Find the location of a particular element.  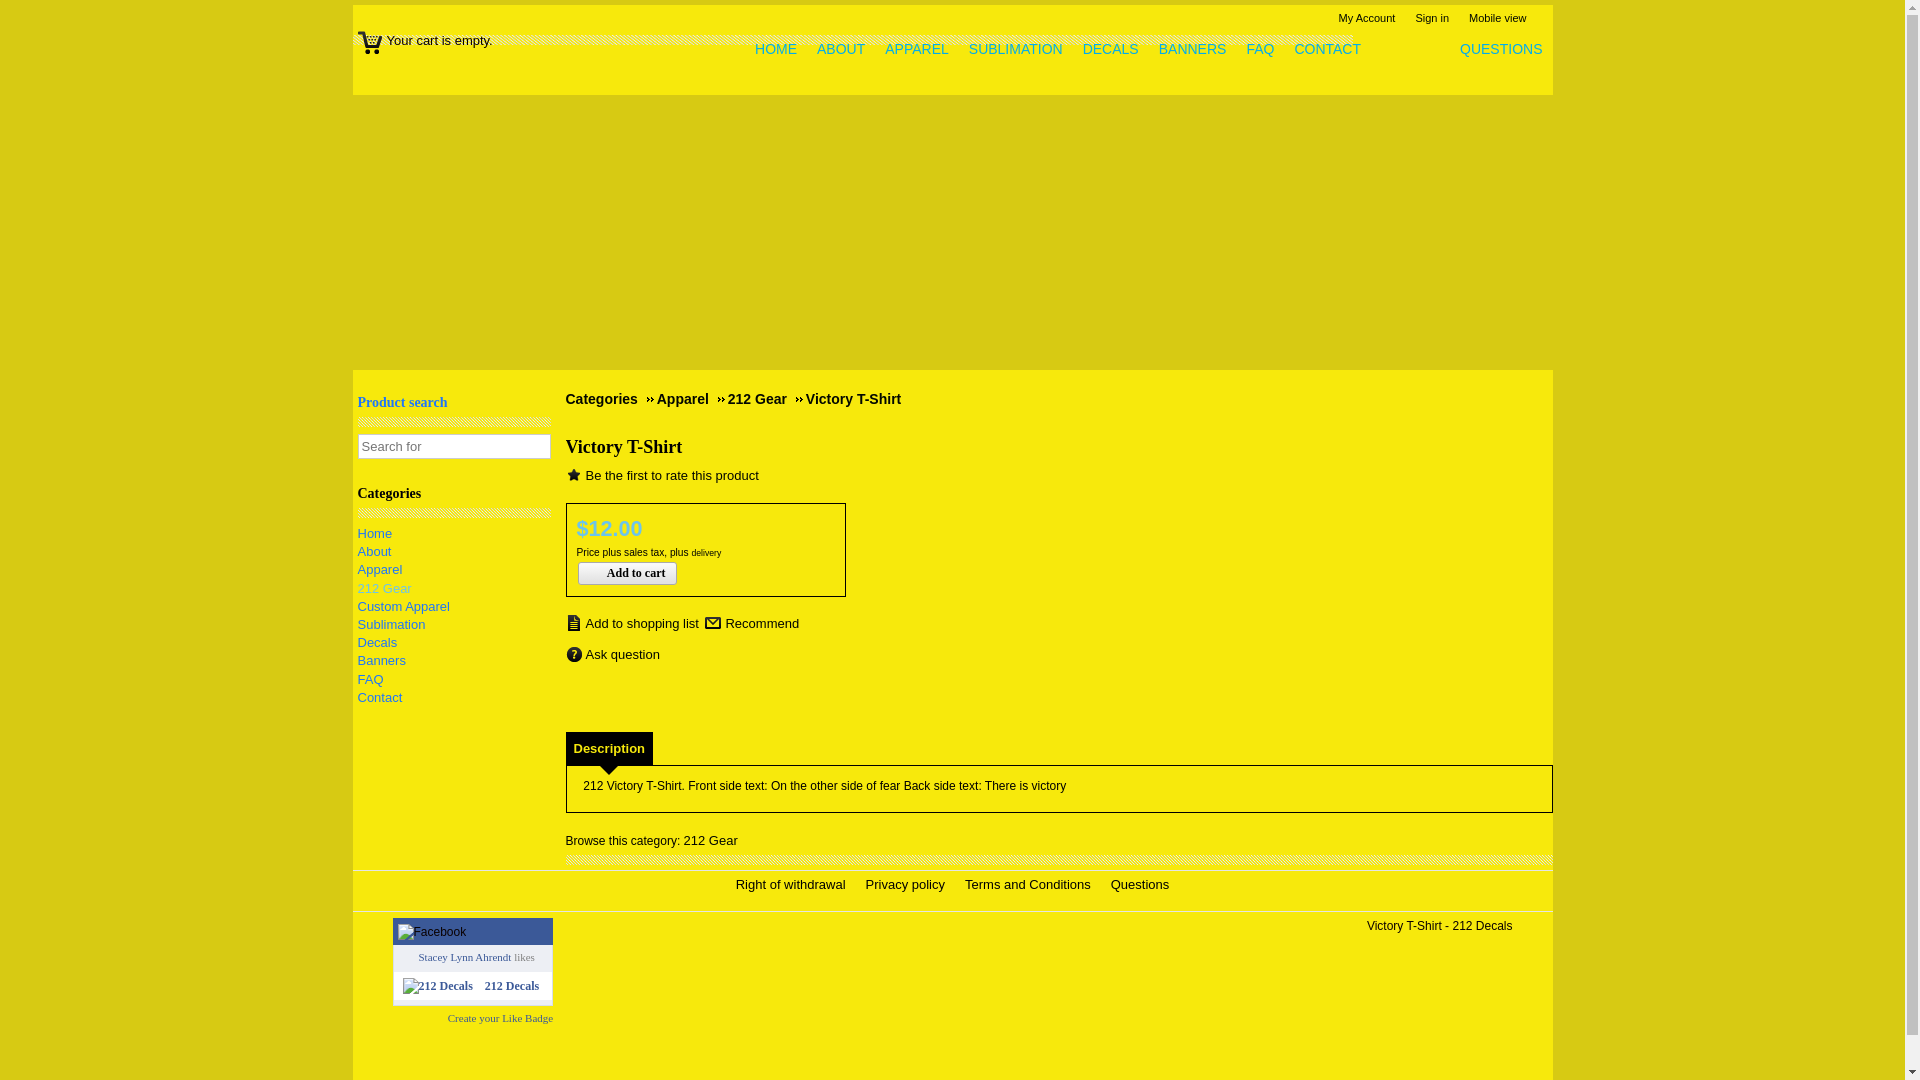

CONTACT is located at coordinates (1332, 50).